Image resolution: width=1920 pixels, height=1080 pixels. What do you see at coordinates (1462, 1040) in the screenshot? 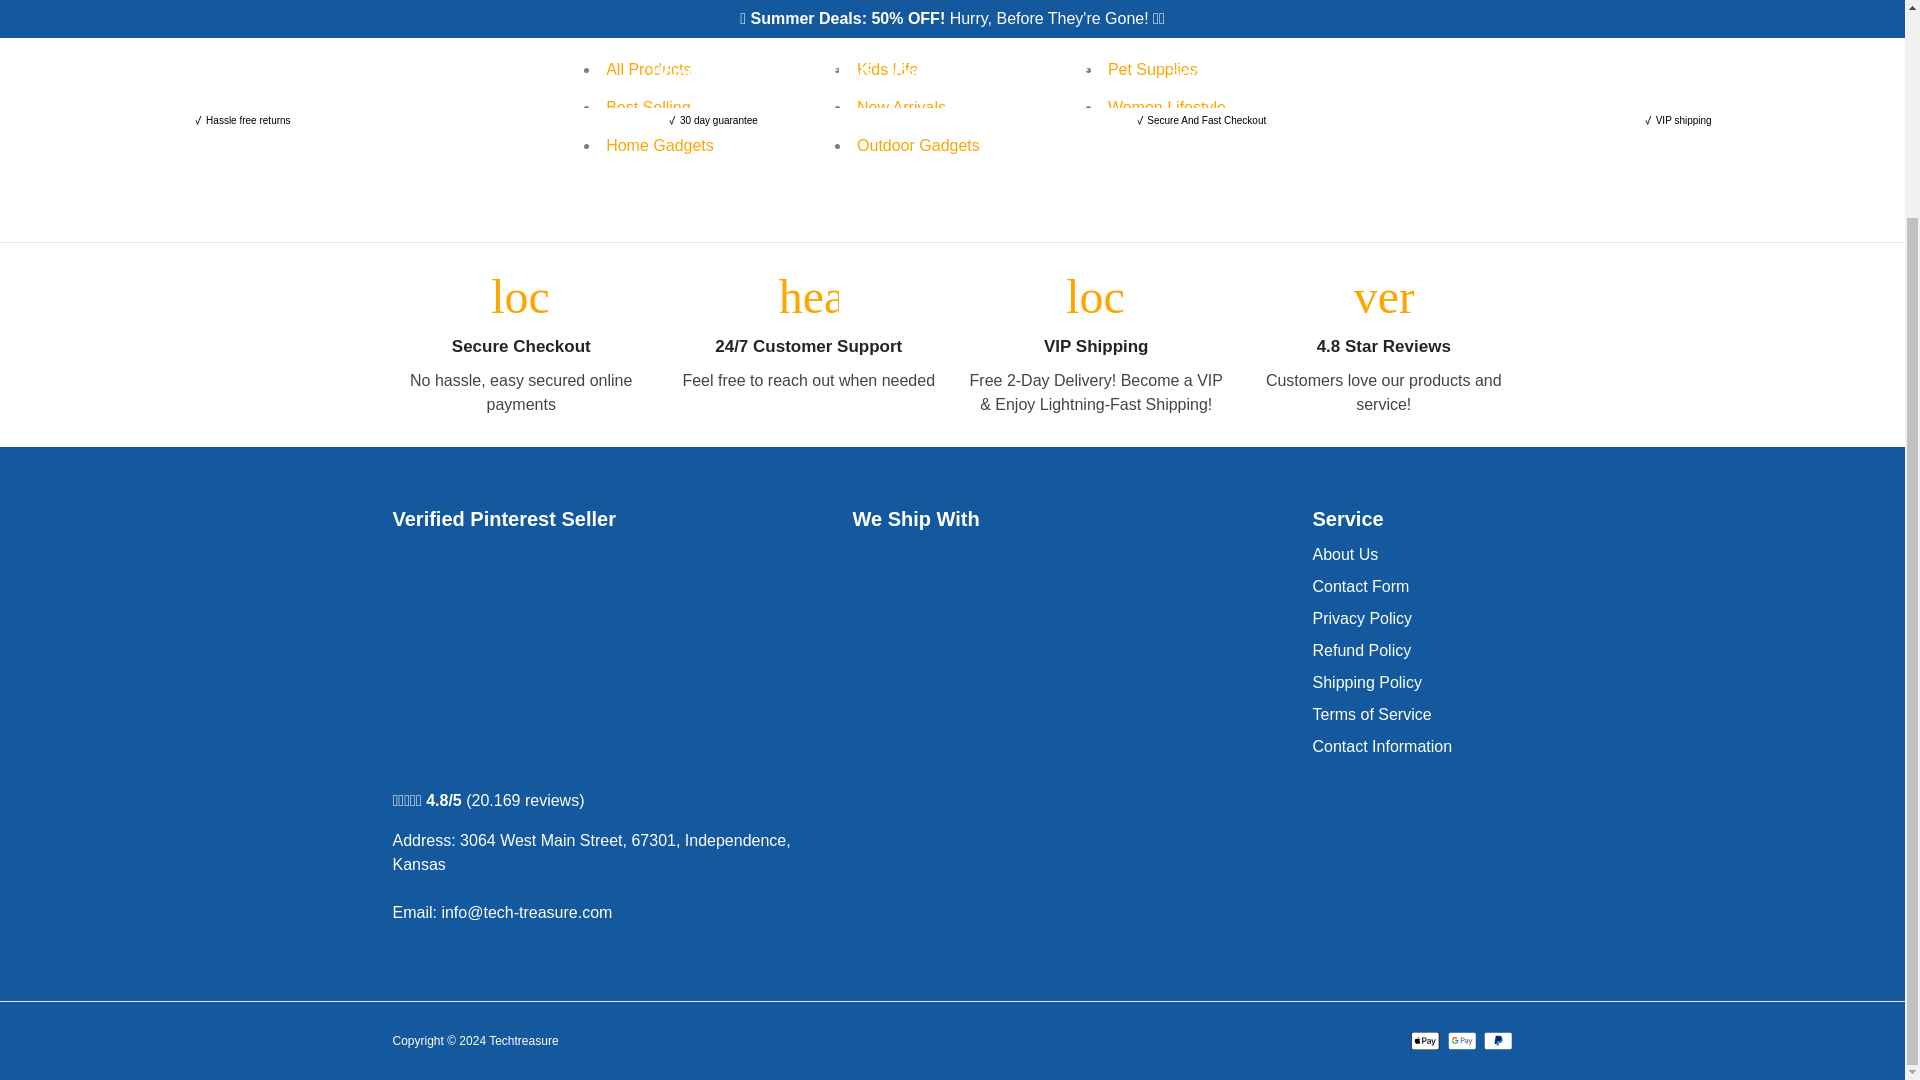
I see `Google Pay` at bounding box center [1462, 1040].